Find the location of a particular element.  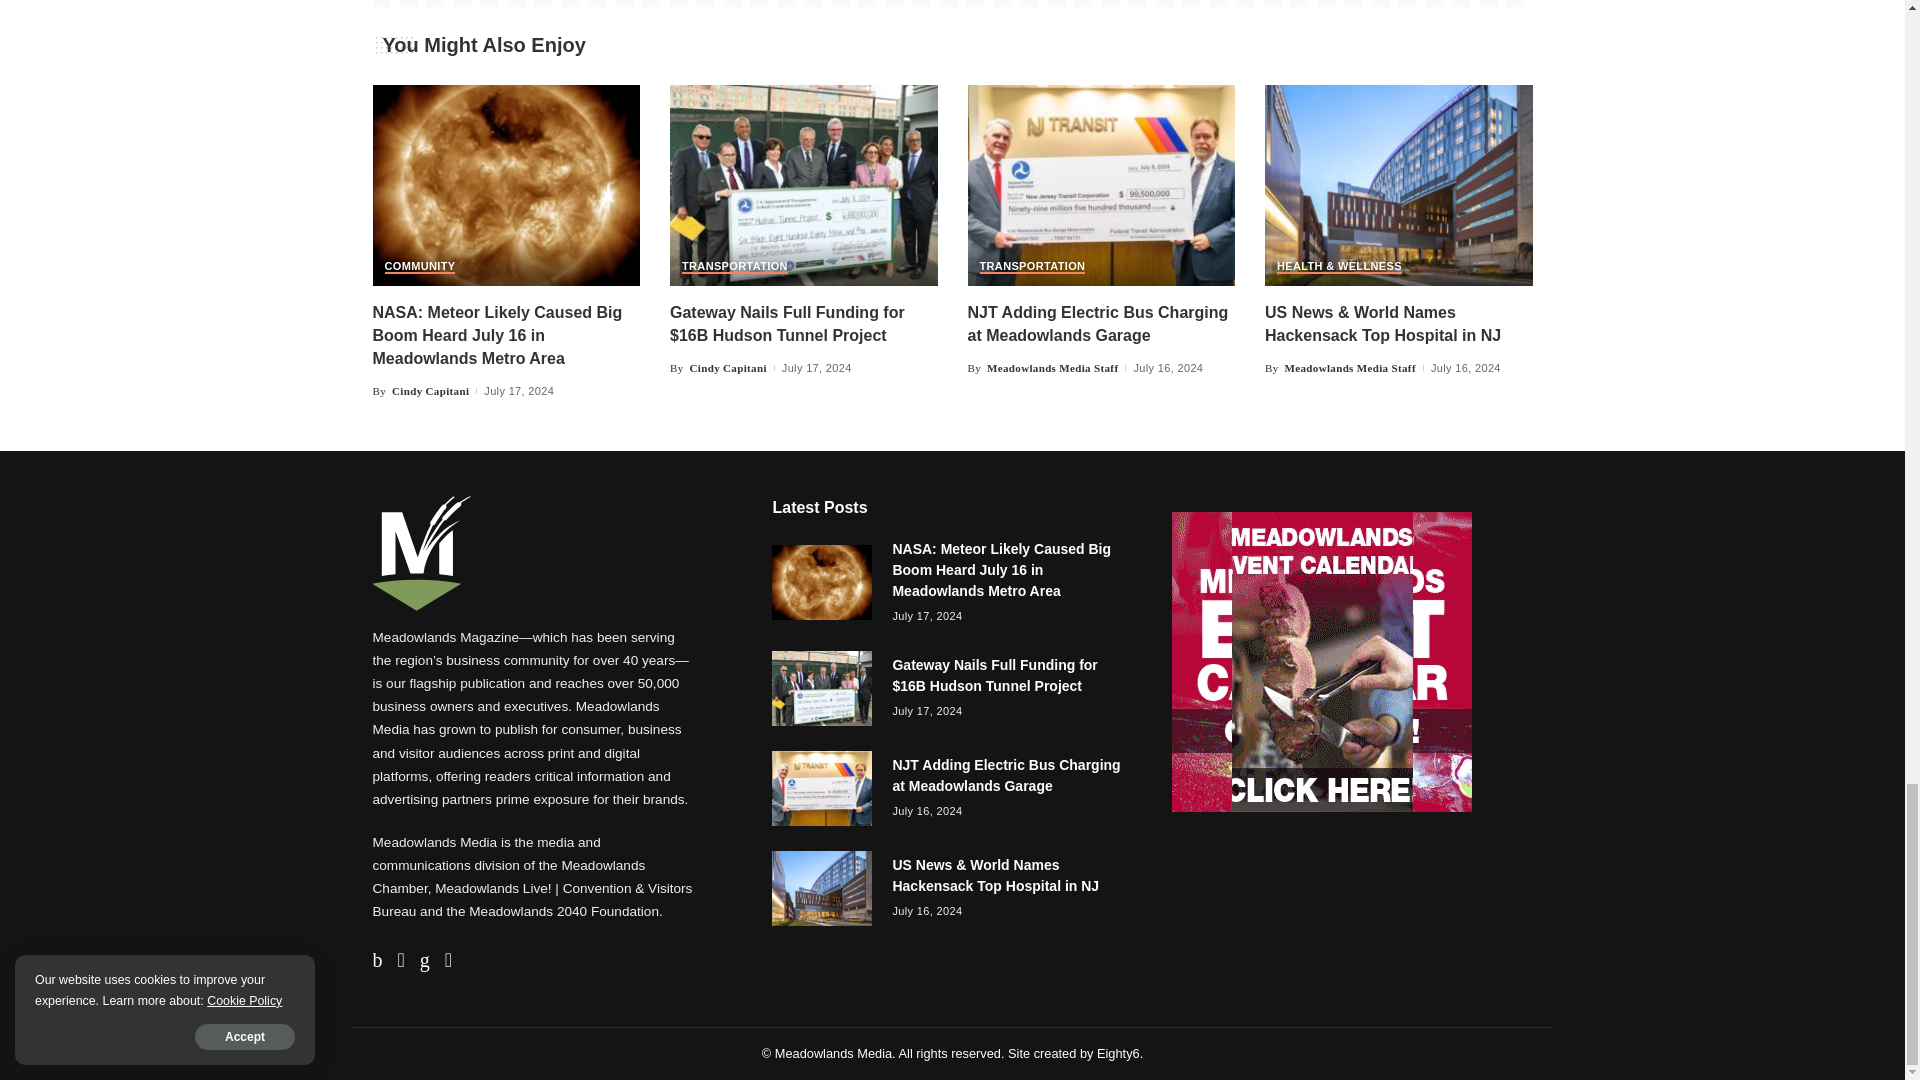

2024-07-17T10:20:42-04:00 is located at coordinates (518, 391).